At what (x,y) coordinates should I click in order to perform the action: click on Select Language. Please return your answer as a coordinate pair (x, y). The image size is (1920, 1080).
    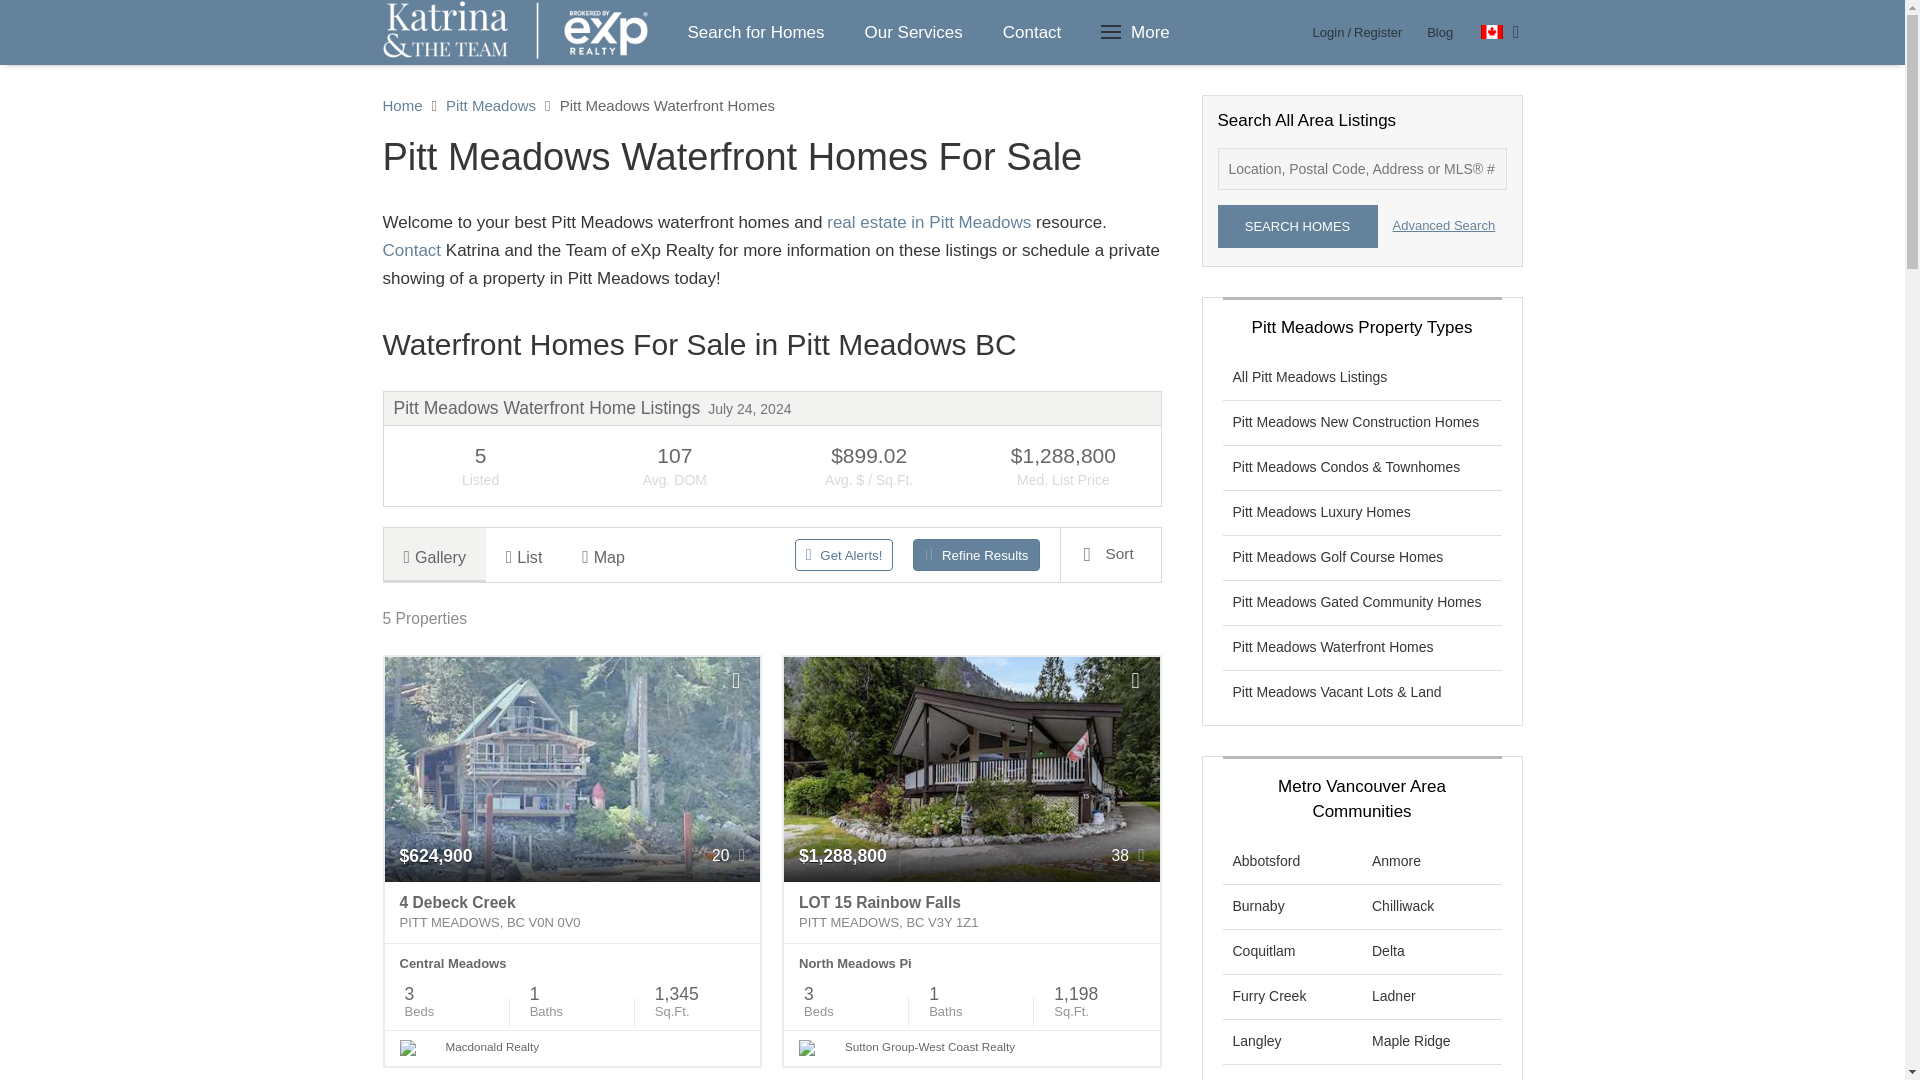
    Looking at the image, I should click on (1500, 32).